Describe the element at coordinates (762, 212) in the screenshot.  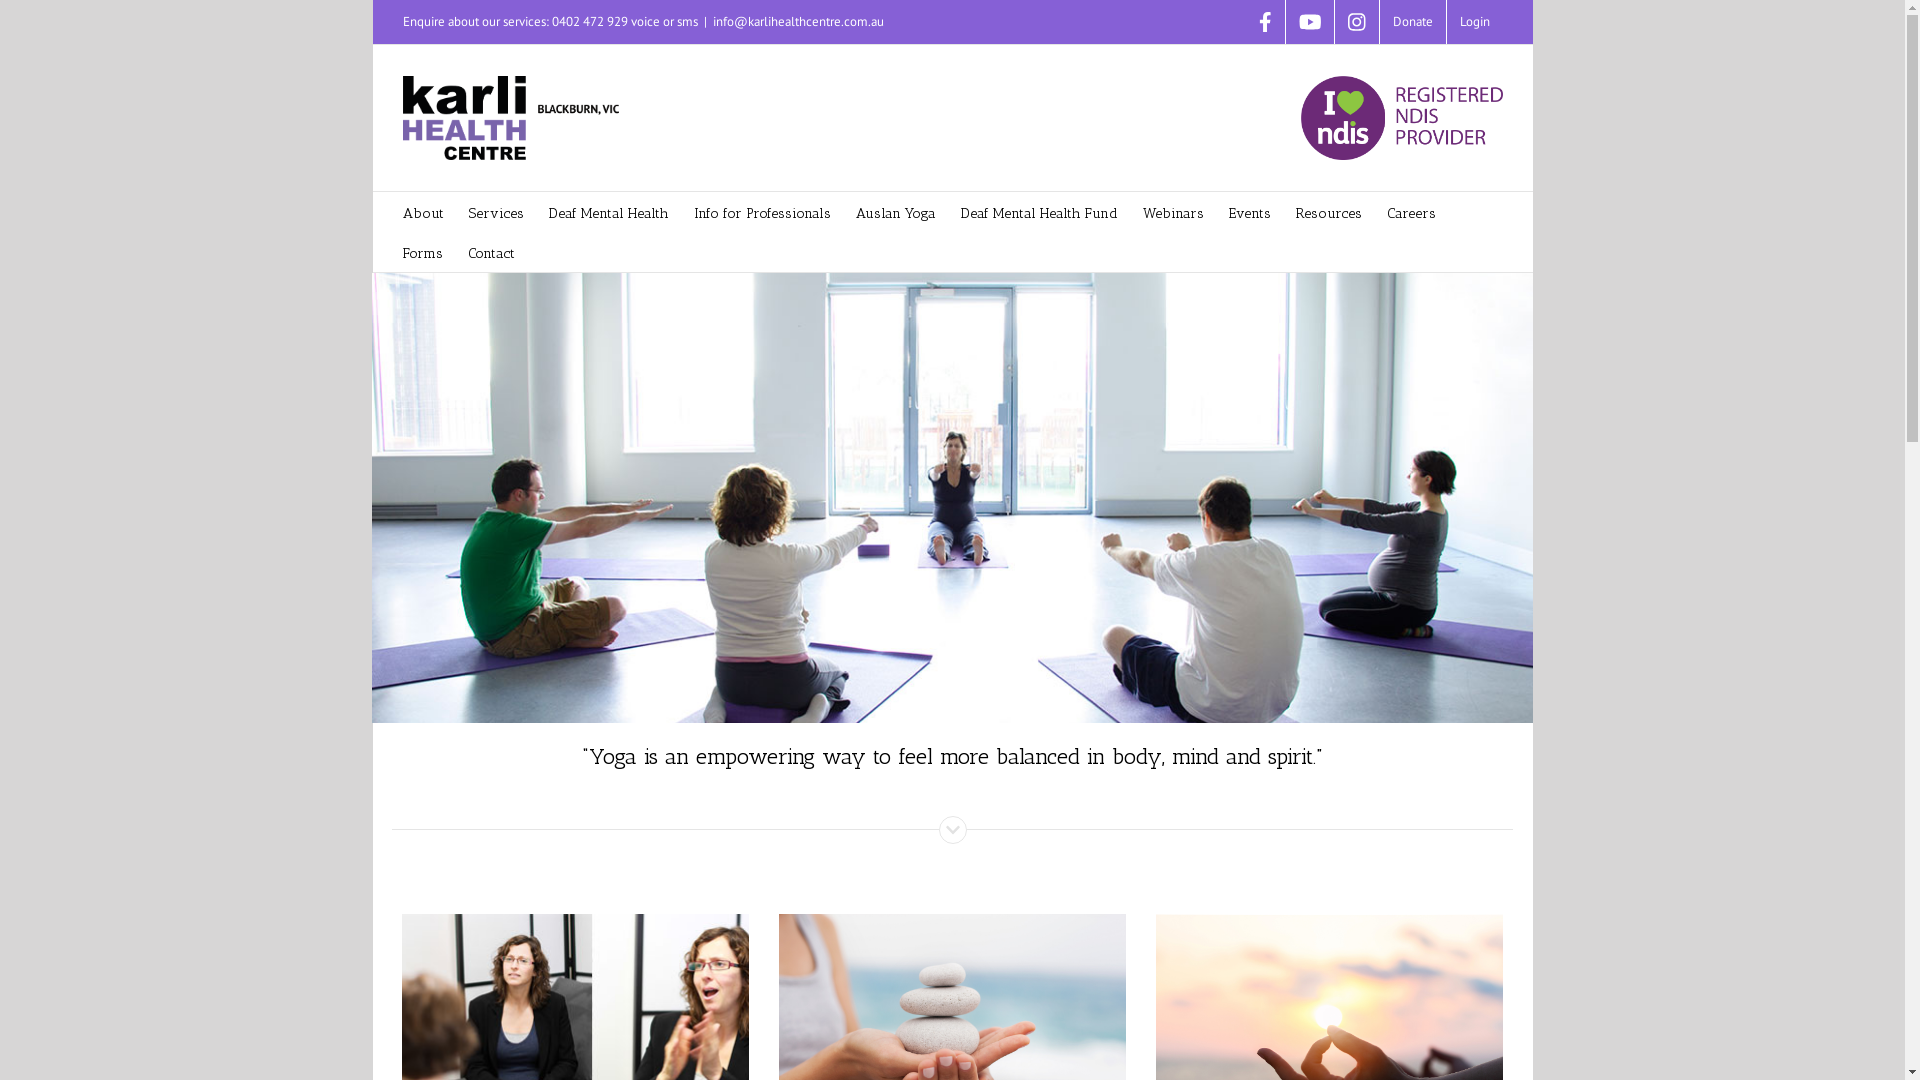
I see `Info for Professionals` at that location.